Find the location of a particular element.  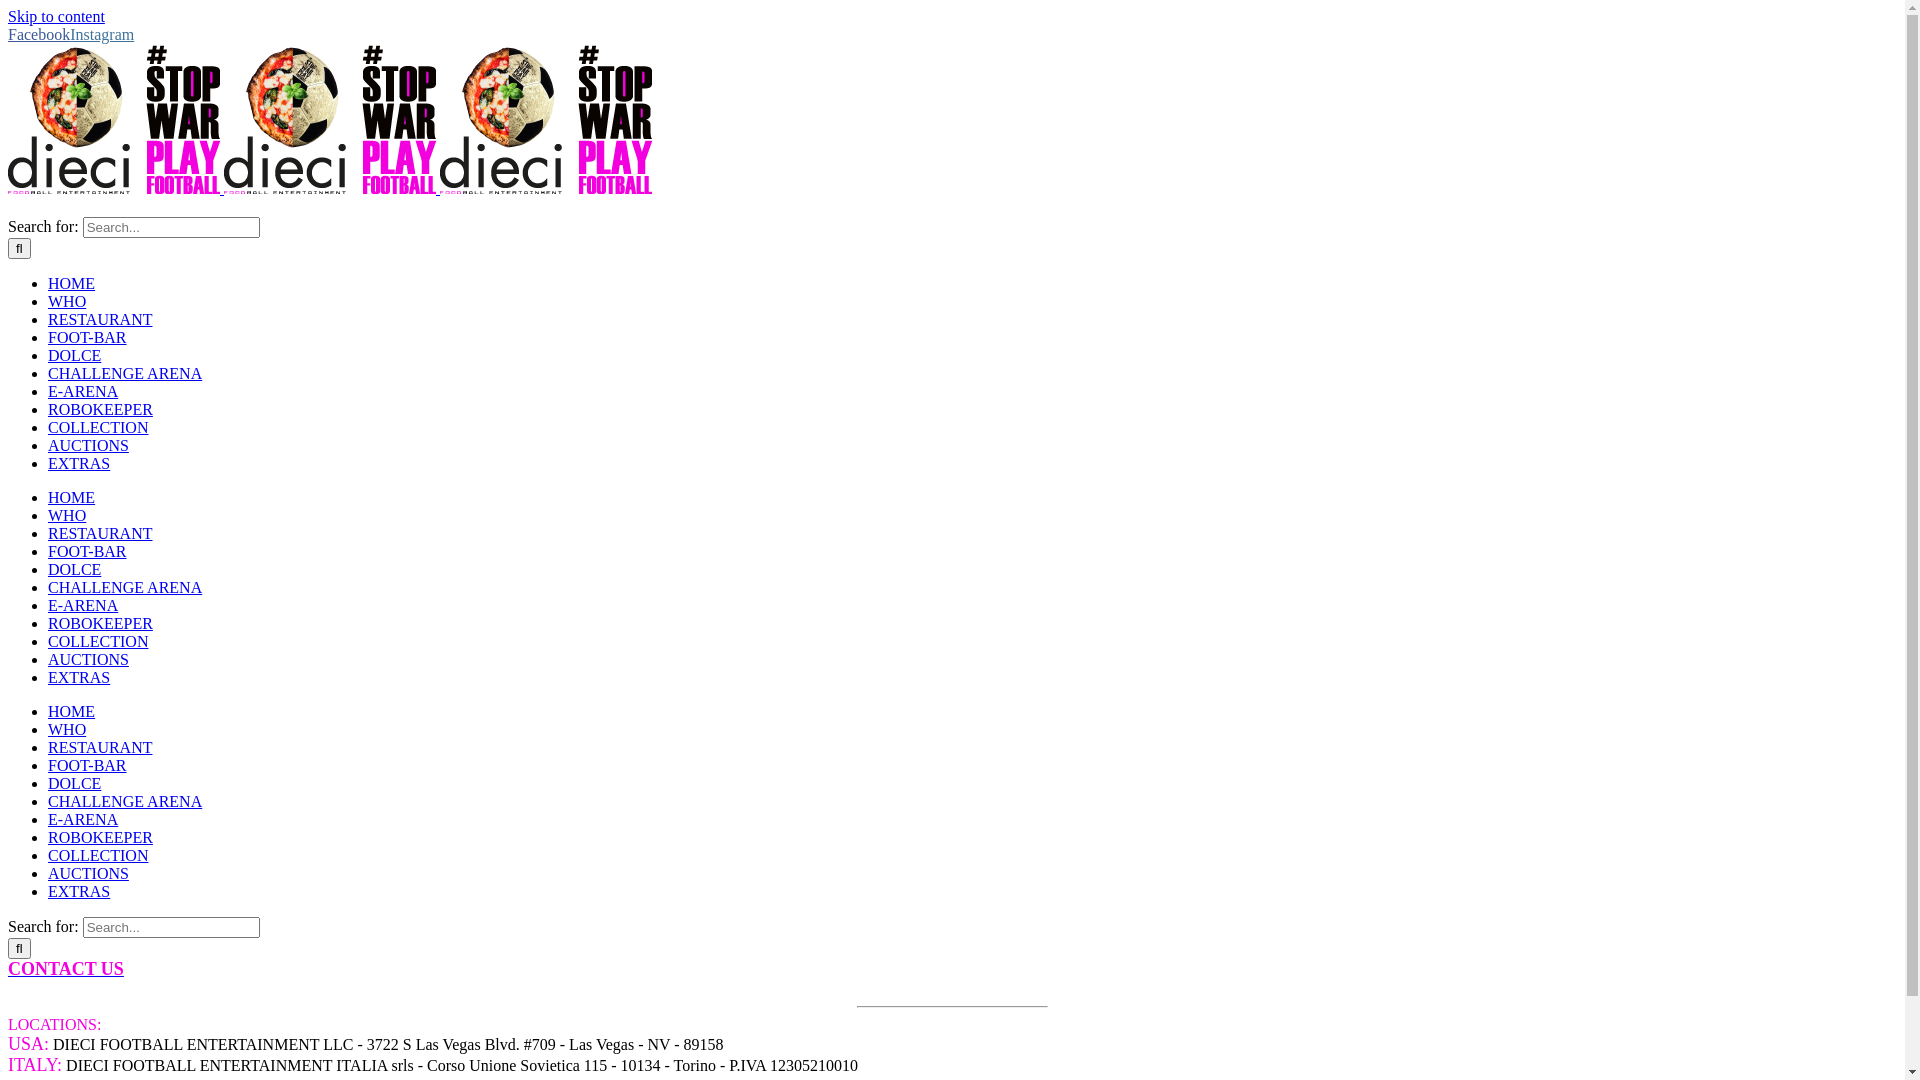

CONTACT US is located at coordinates (66, 970).